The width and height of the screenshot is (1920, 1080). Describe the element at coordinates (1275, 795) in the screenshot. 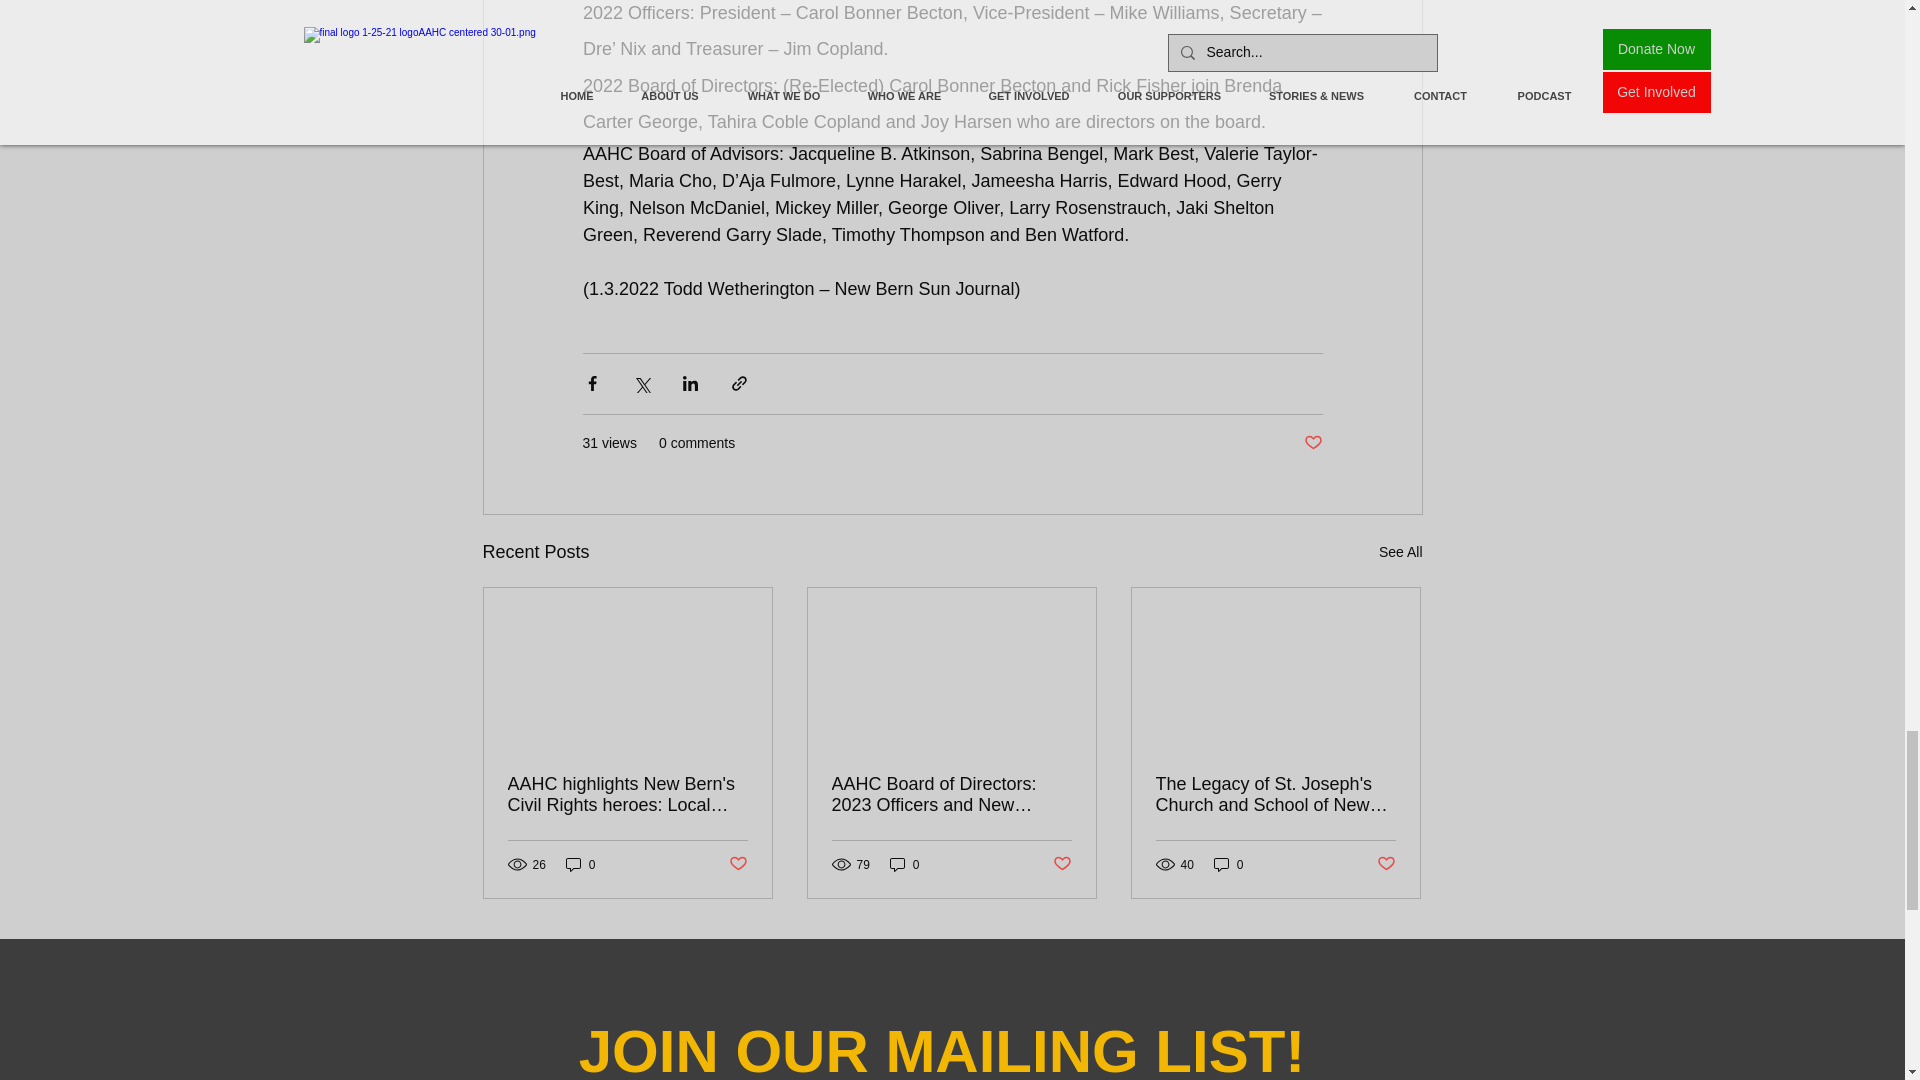

I see `The Legacy of St. Joseph's Church and School of New Bern` at that location.